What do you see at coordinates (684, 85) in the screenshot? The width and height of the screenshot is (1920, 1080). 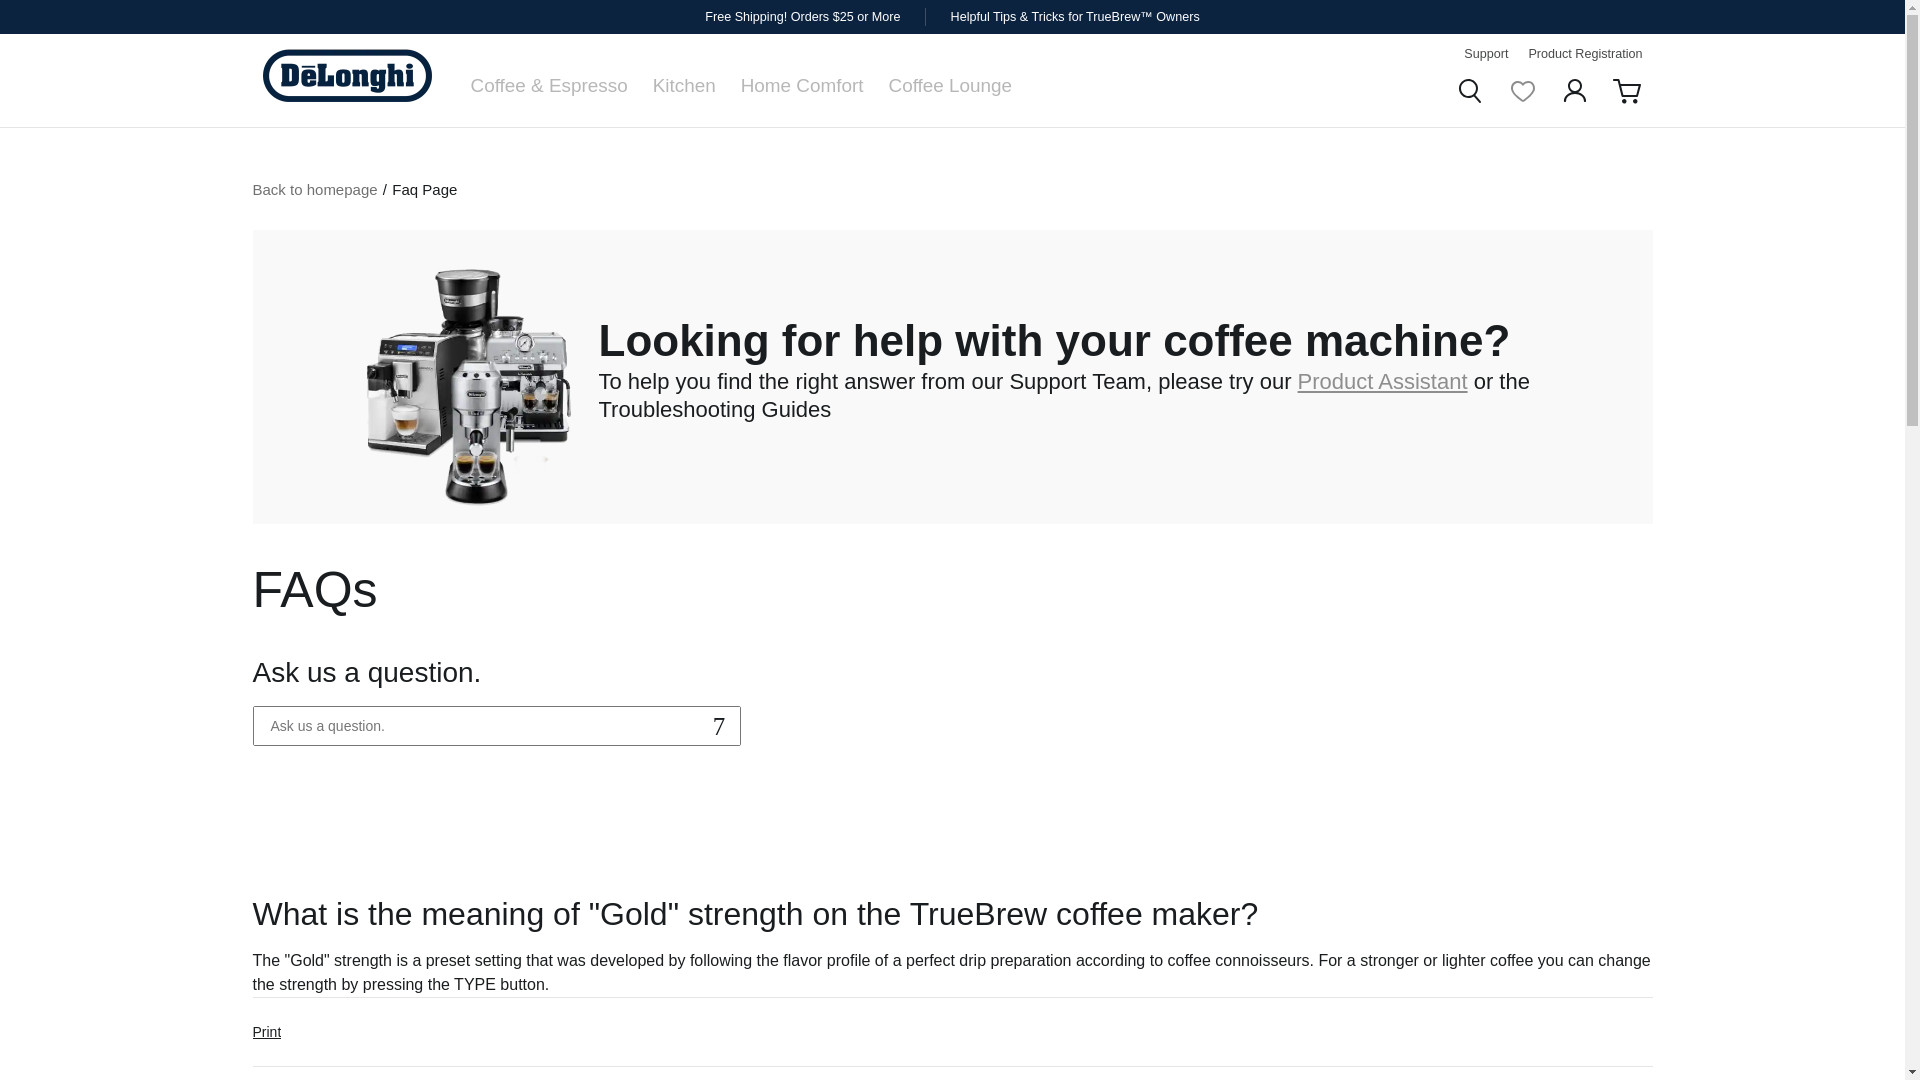 I see `Kitchen` at bounding box center [684, 85].